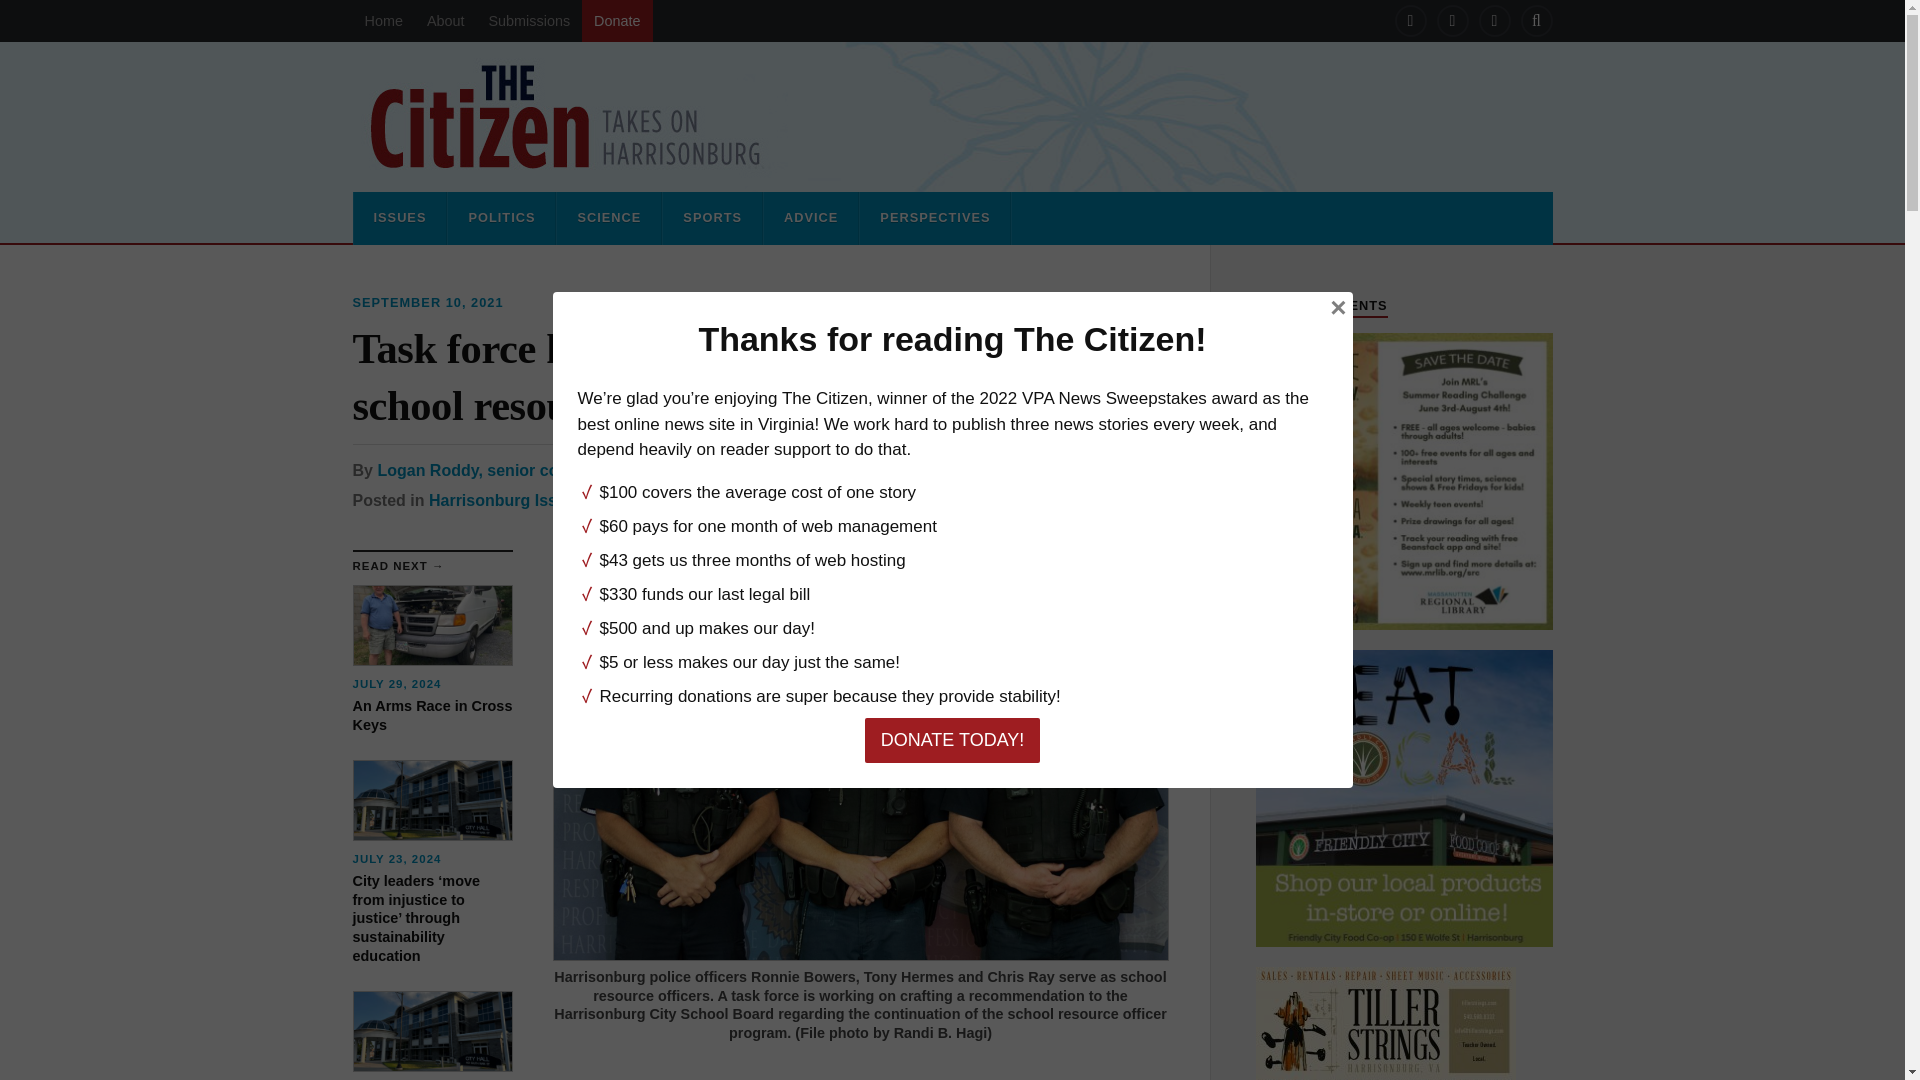 Image resolution: width=1920 pixels, height=1080 pixels. I want to click on Donate, so click(616, 21).